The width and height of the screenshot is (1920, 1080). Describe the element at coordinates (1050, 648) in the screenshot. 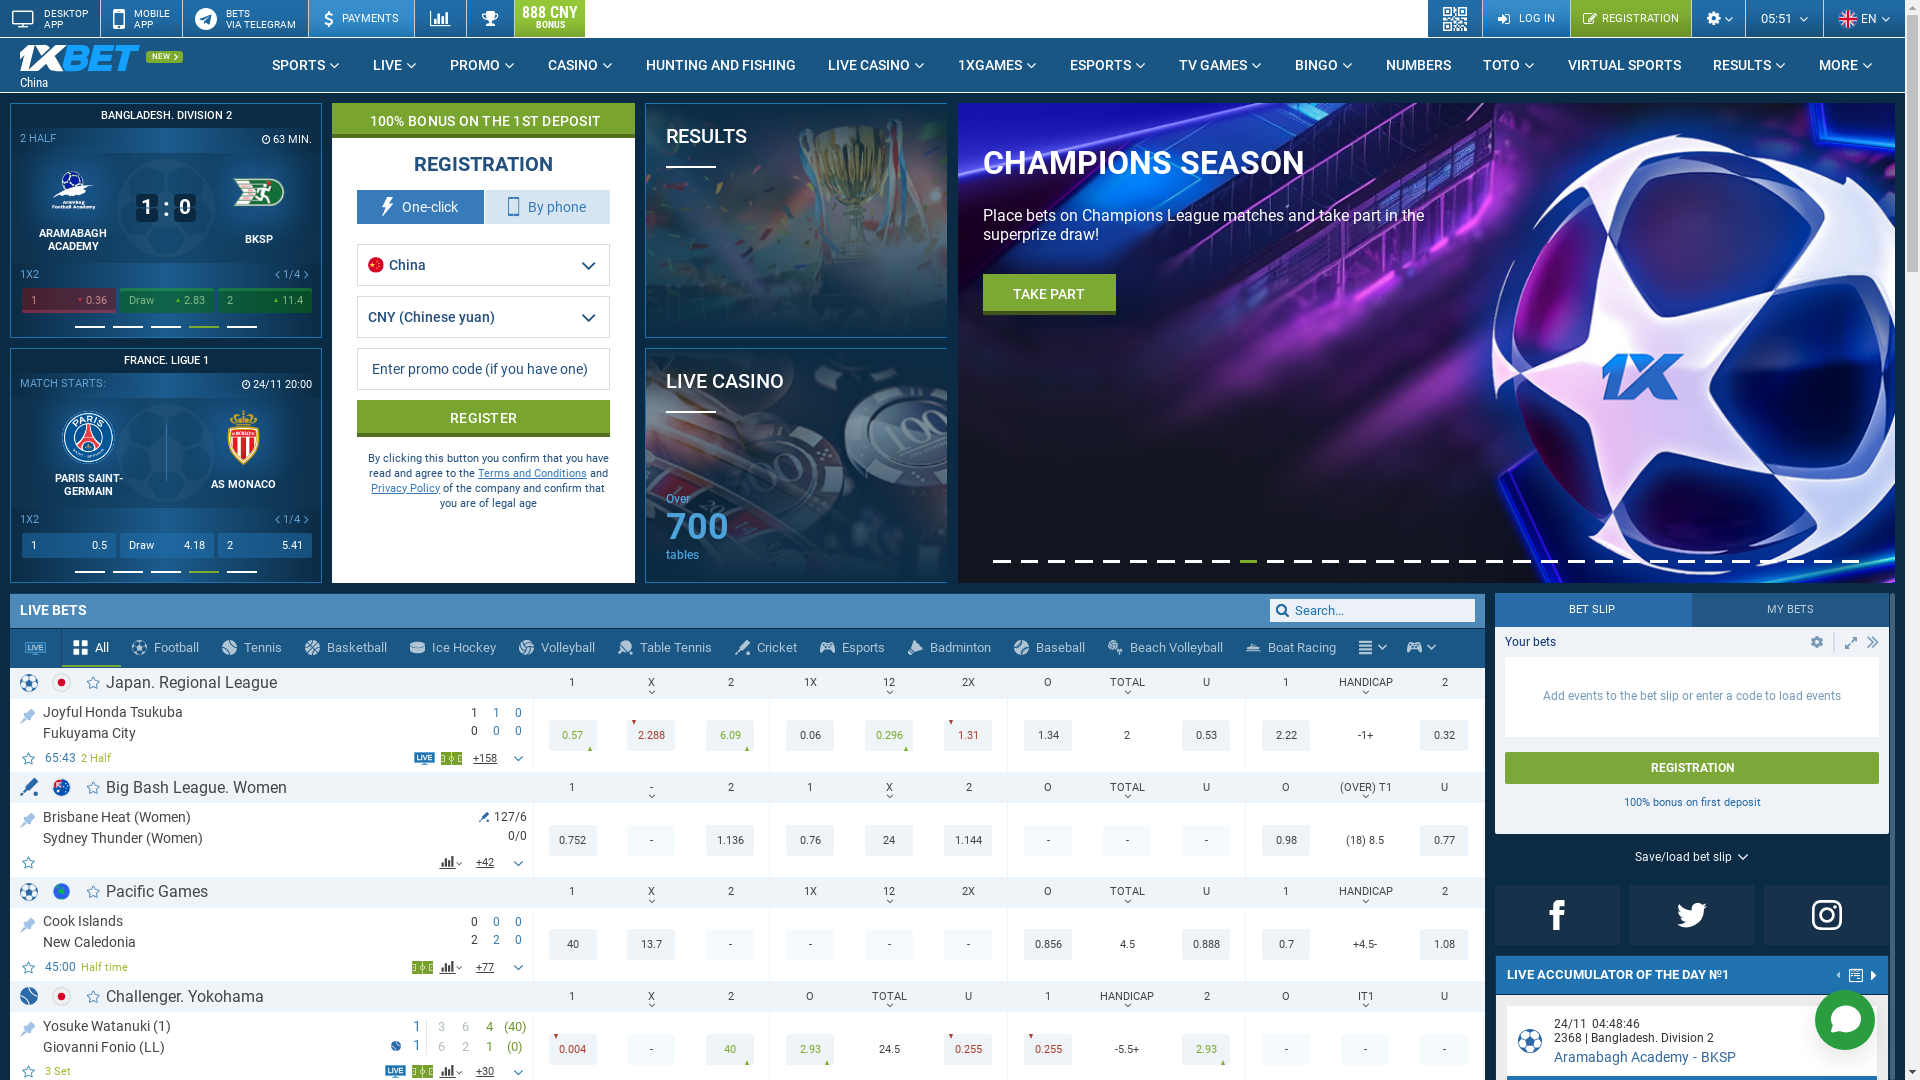

I see `Baseball` at that location.